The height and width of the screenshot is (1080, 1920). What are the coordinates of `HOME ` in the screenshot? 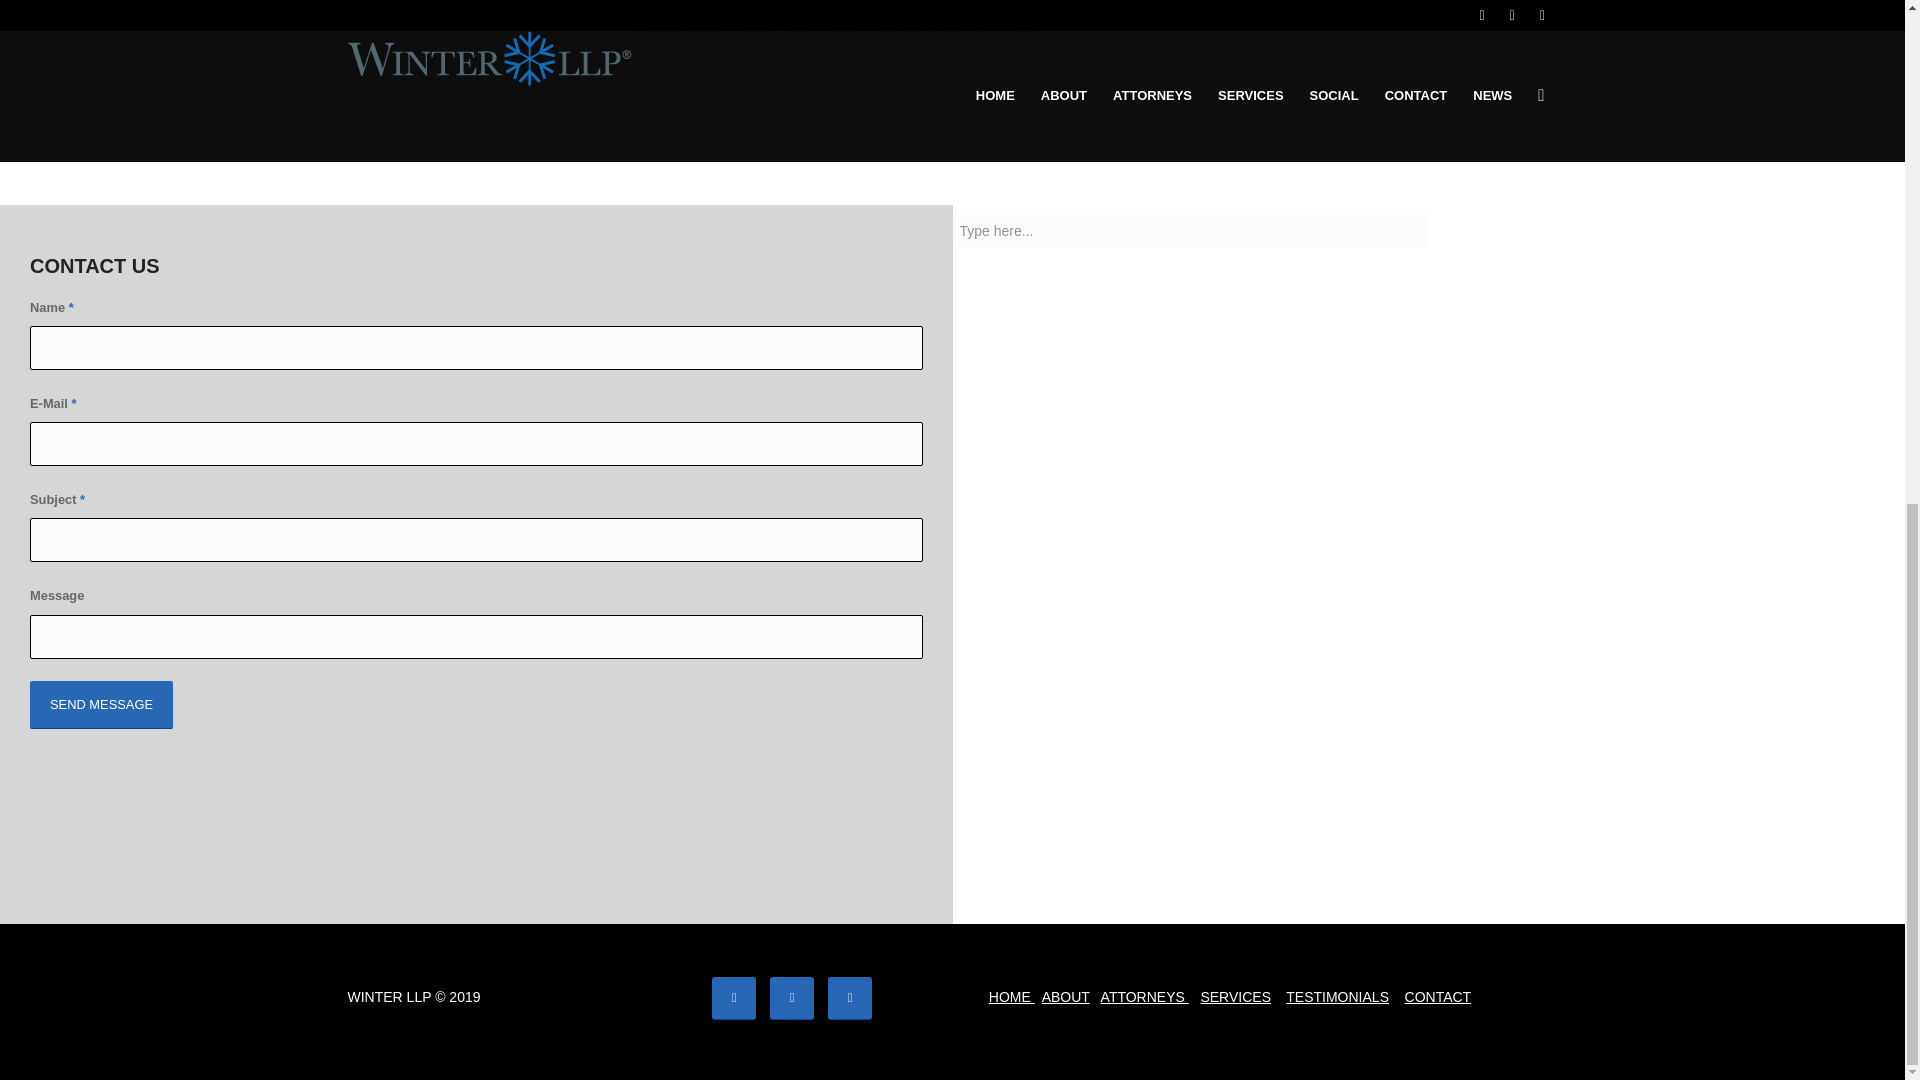 It's located at (1011, 997).